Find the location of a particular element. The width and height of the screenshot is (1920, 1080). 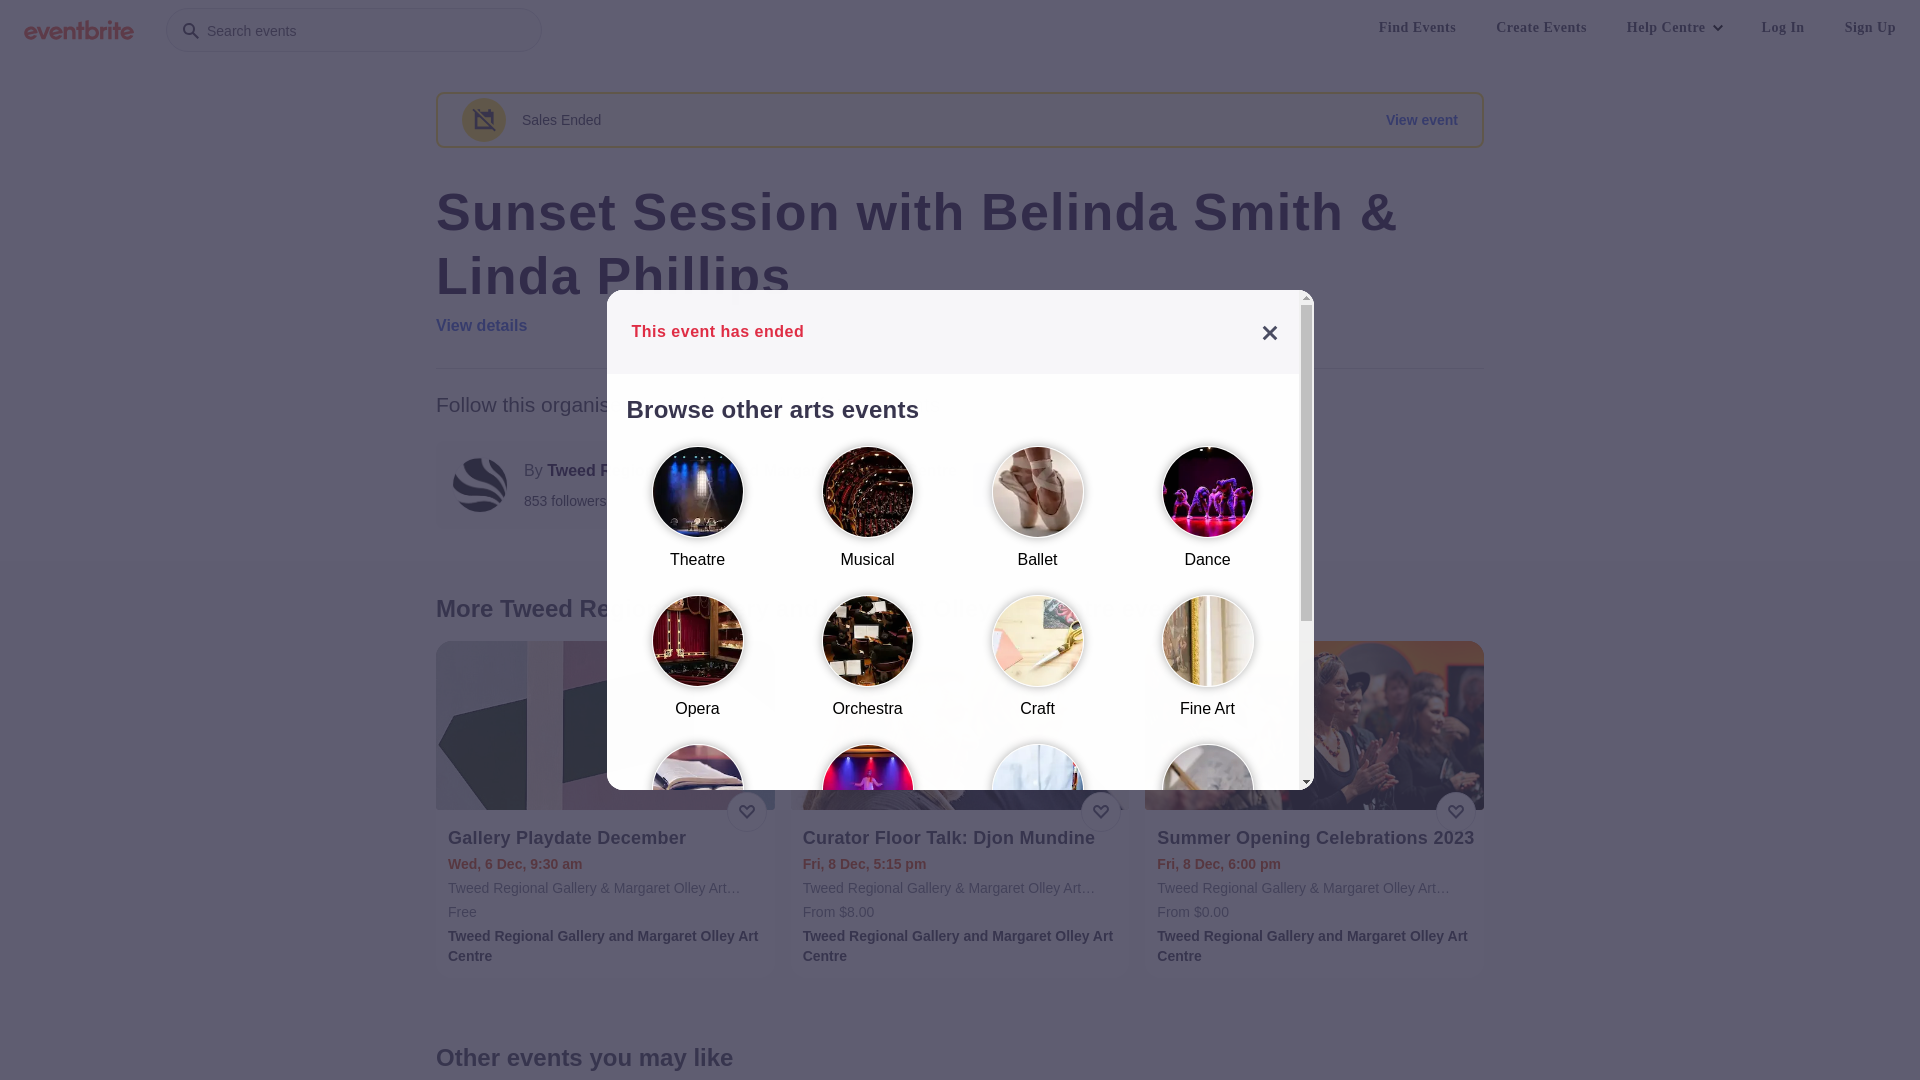

Eventbrite is located at coordinates (79, 30).